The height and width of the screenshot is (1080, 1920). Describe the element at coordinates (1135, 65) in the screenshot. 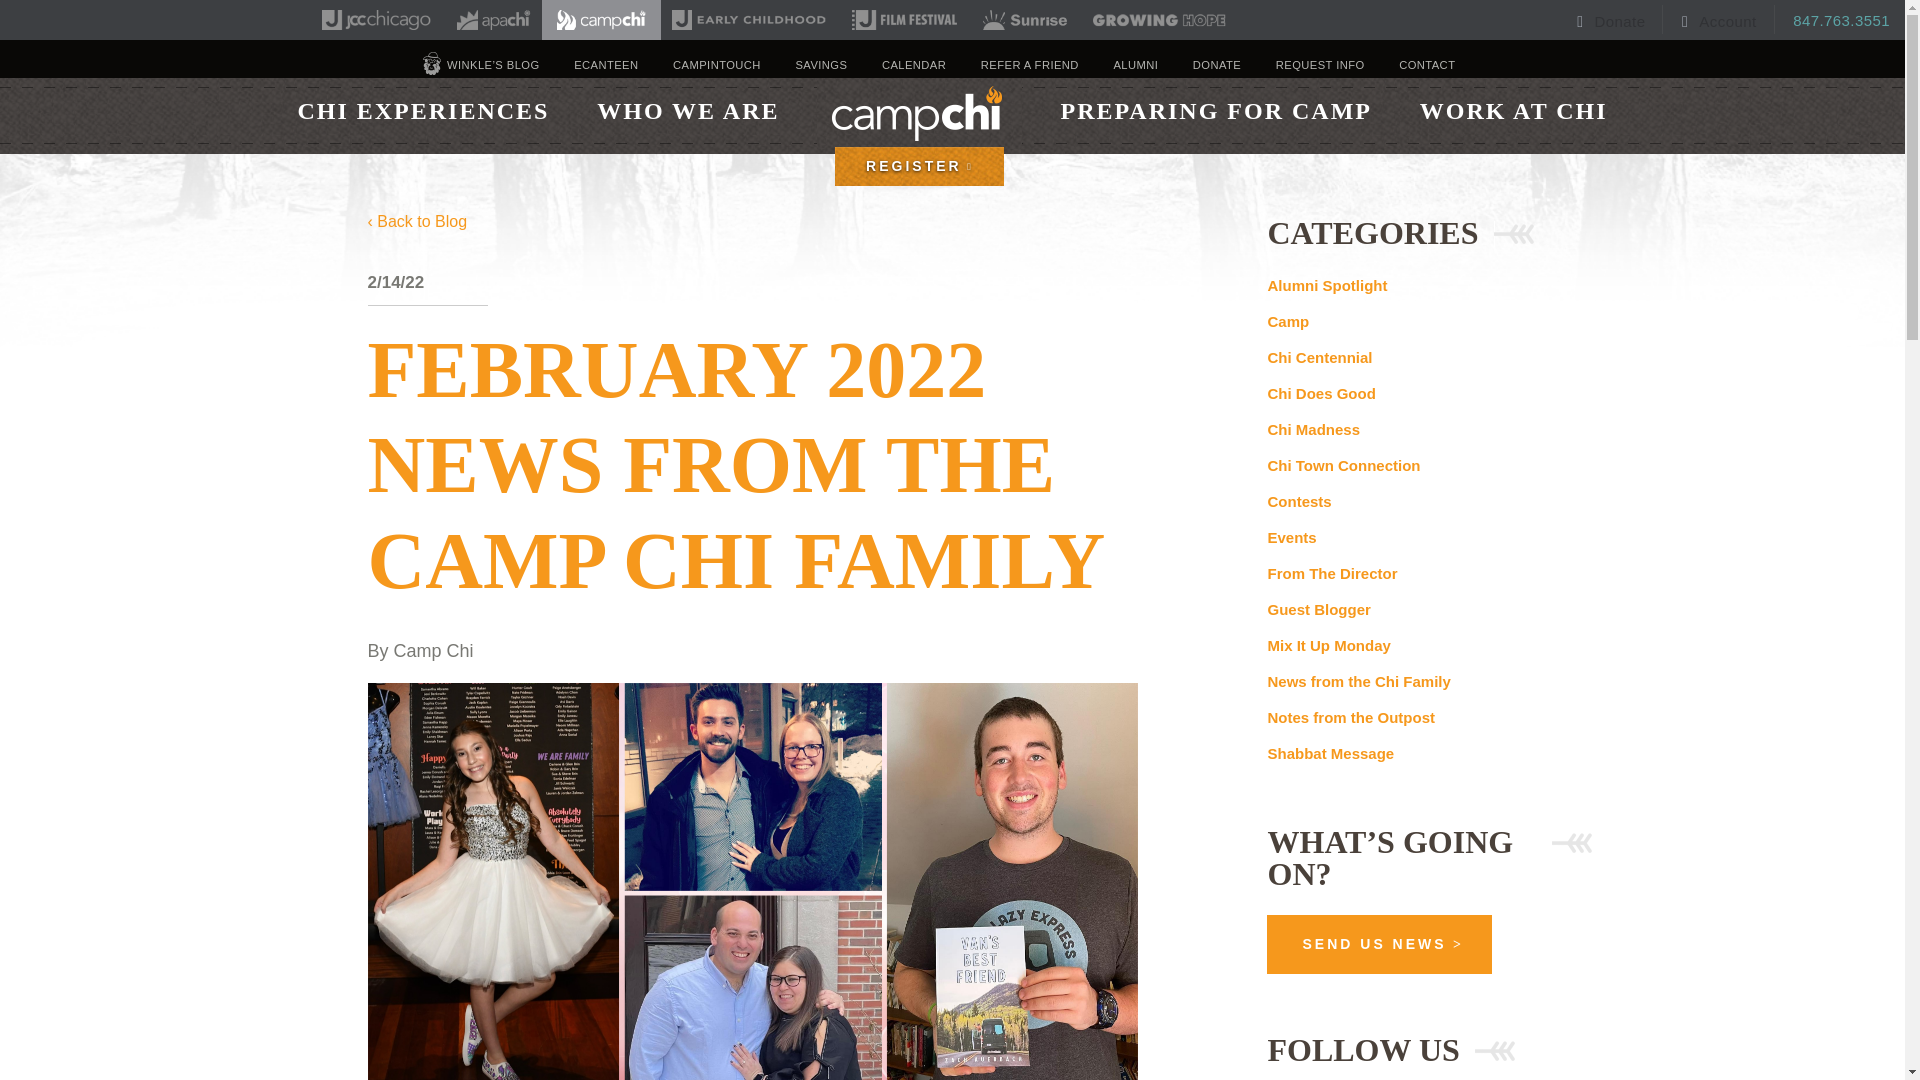

I see `ALUMNI` at that location.